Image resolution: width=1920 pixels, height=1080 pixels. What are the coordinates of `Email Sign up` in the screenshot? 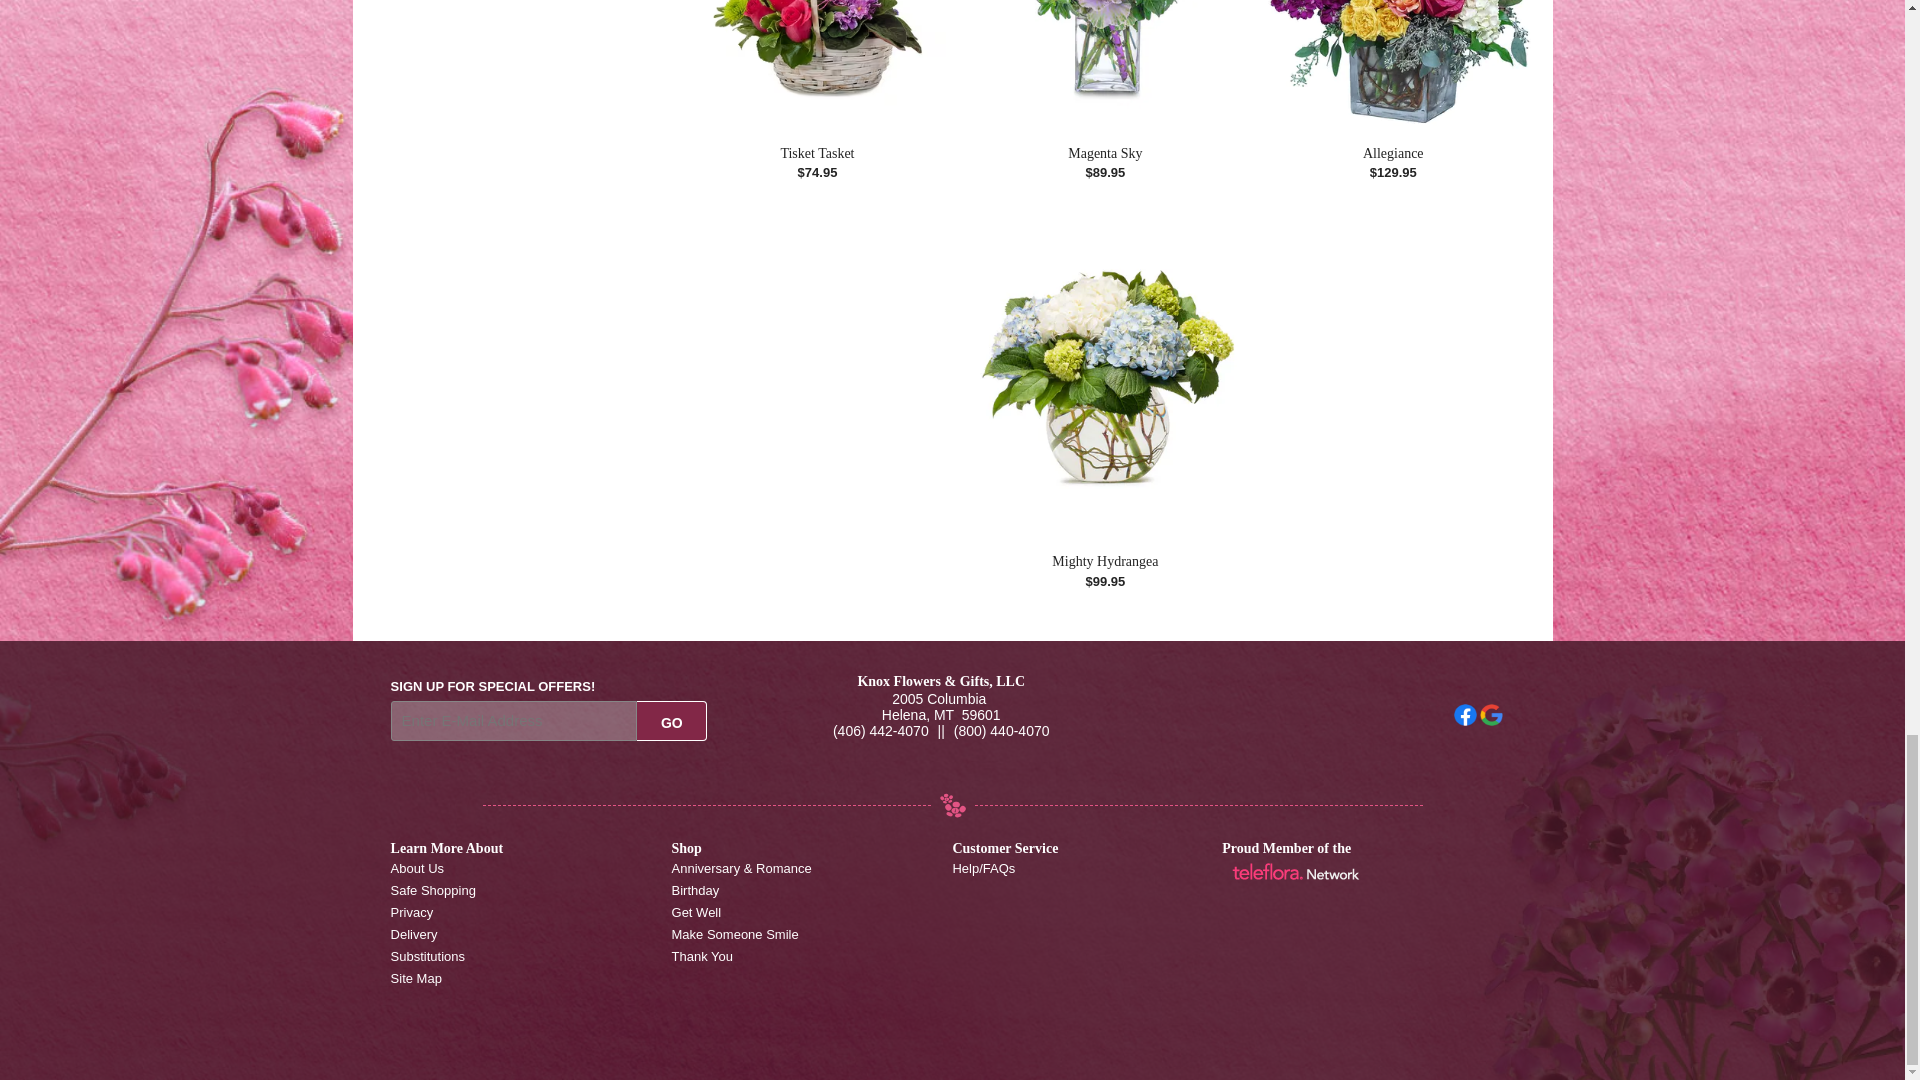 It's located at (514, 720).